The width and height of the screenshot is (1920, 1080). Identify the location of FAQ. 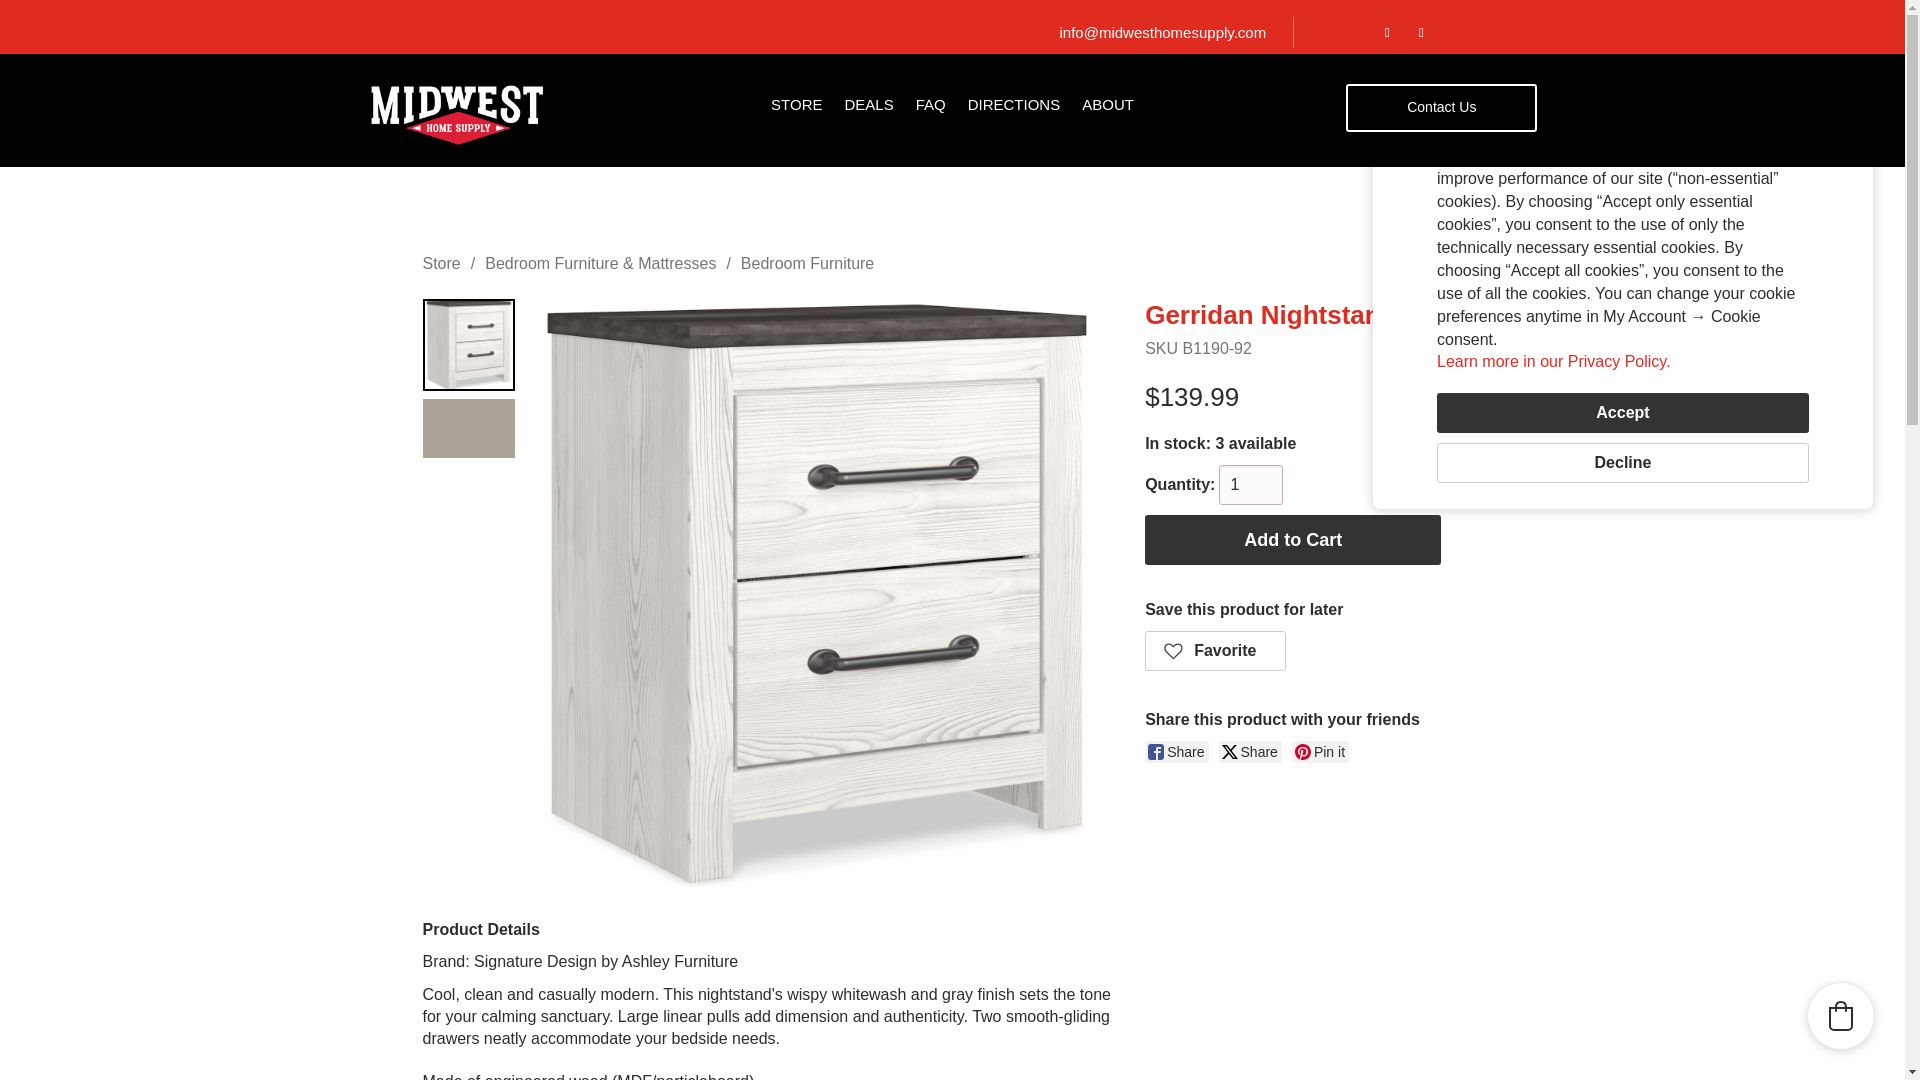
(930, 108).